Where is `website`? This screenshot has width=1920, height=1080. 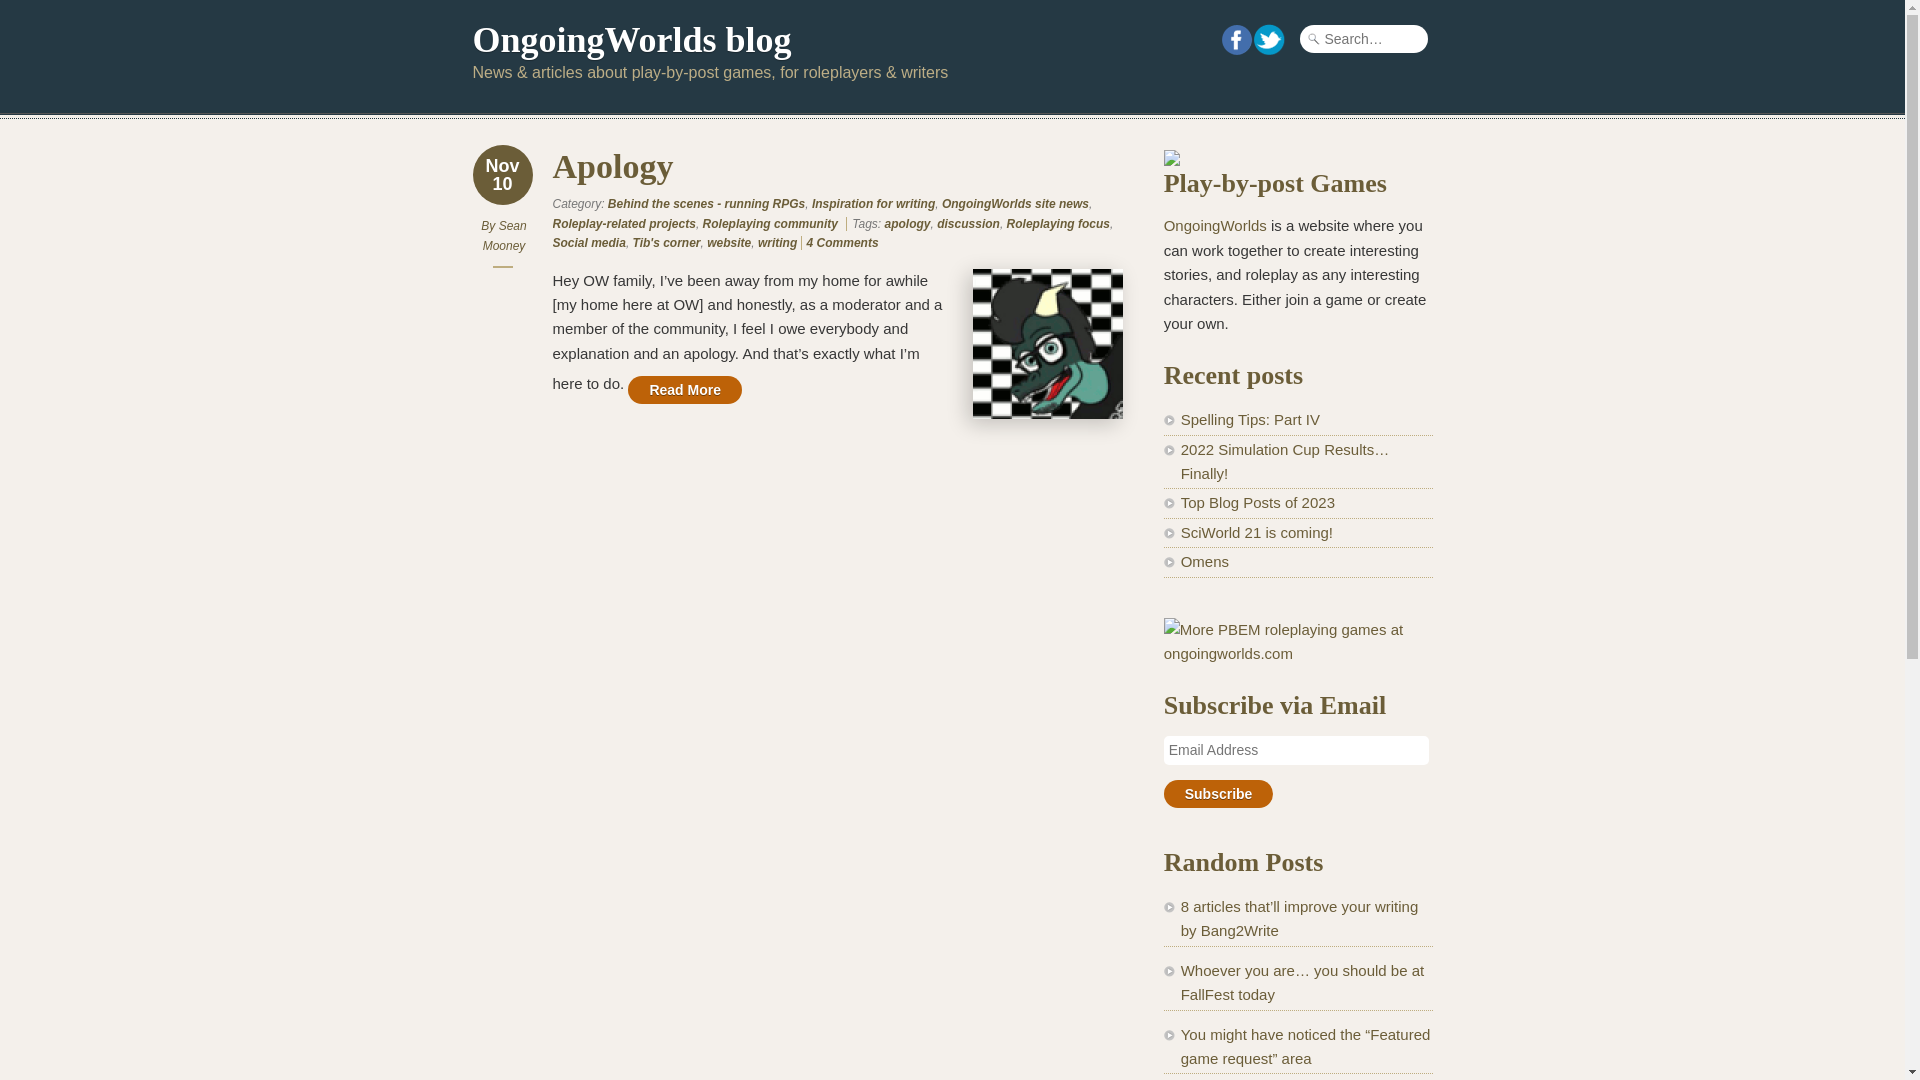
website is located at coordinates (728, 242).